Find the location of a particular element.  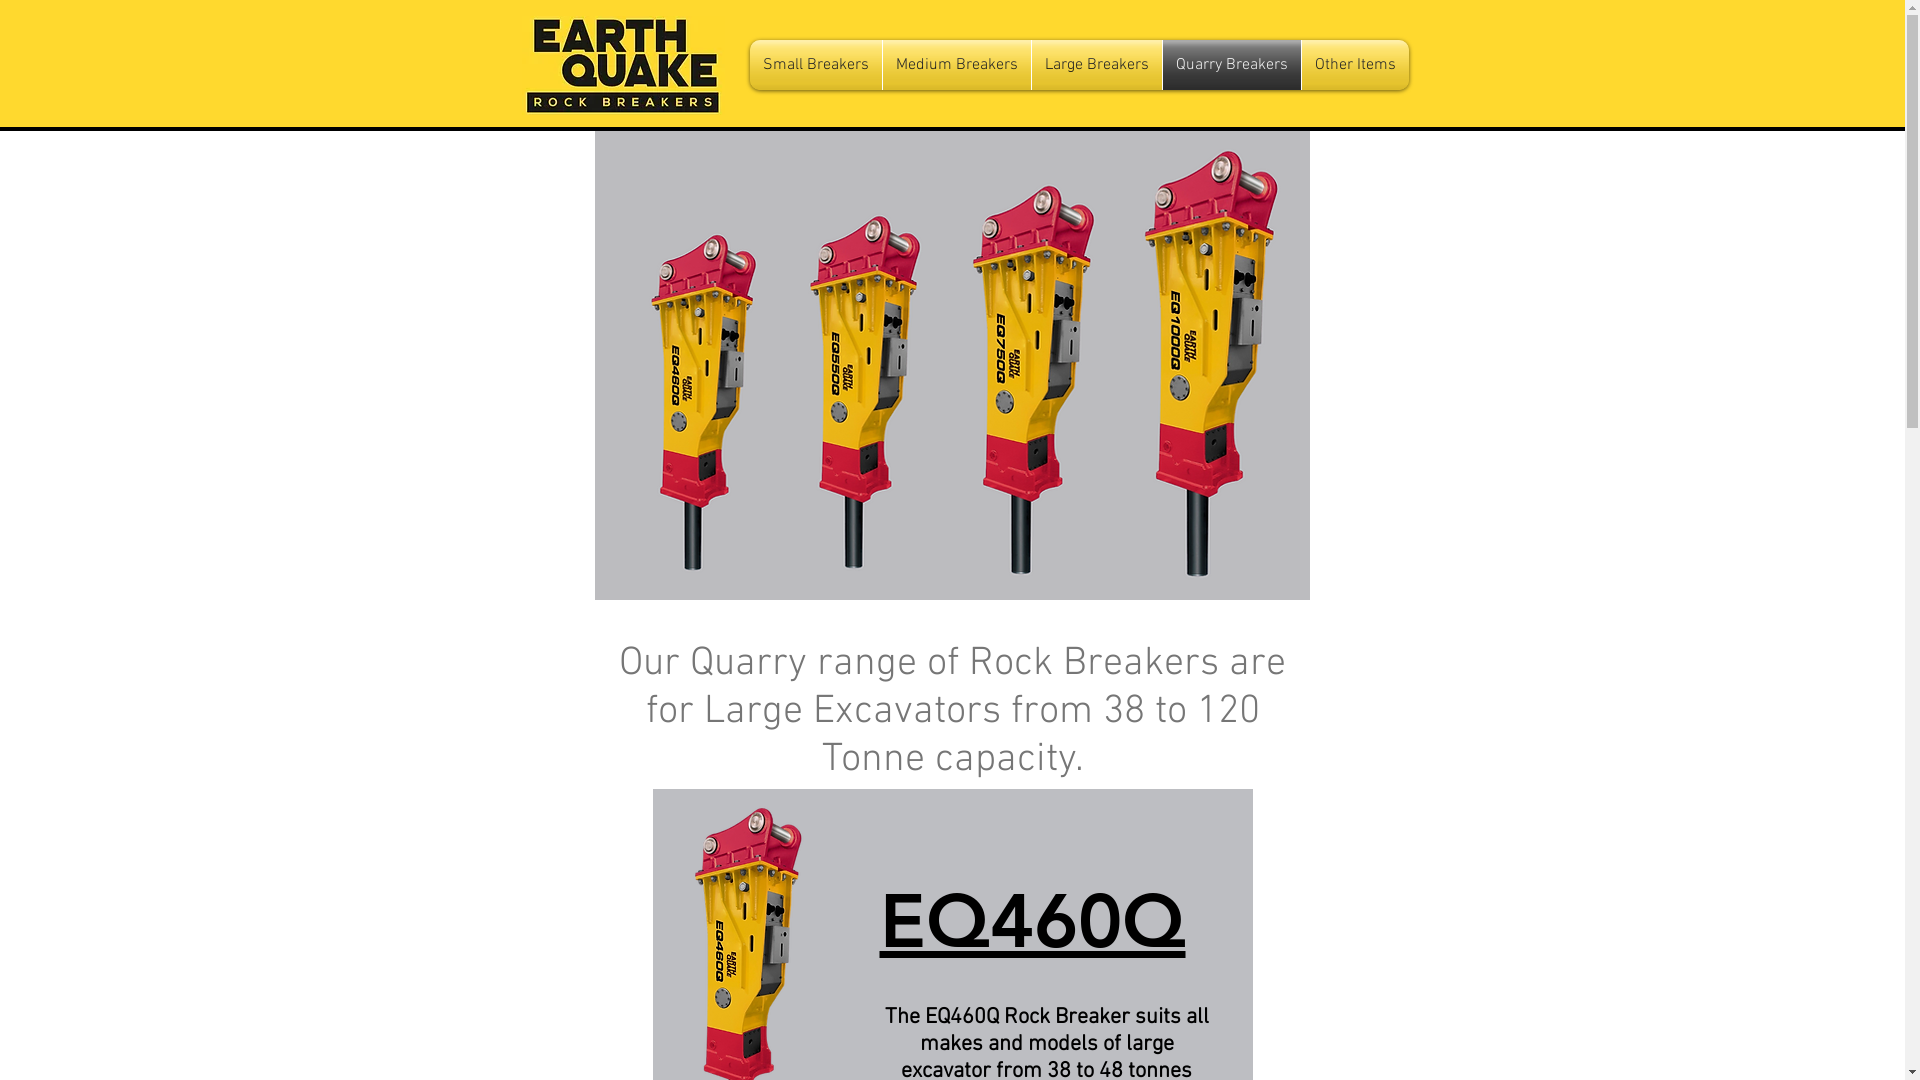

Medium Breakers is located at coordinates (956, 65).